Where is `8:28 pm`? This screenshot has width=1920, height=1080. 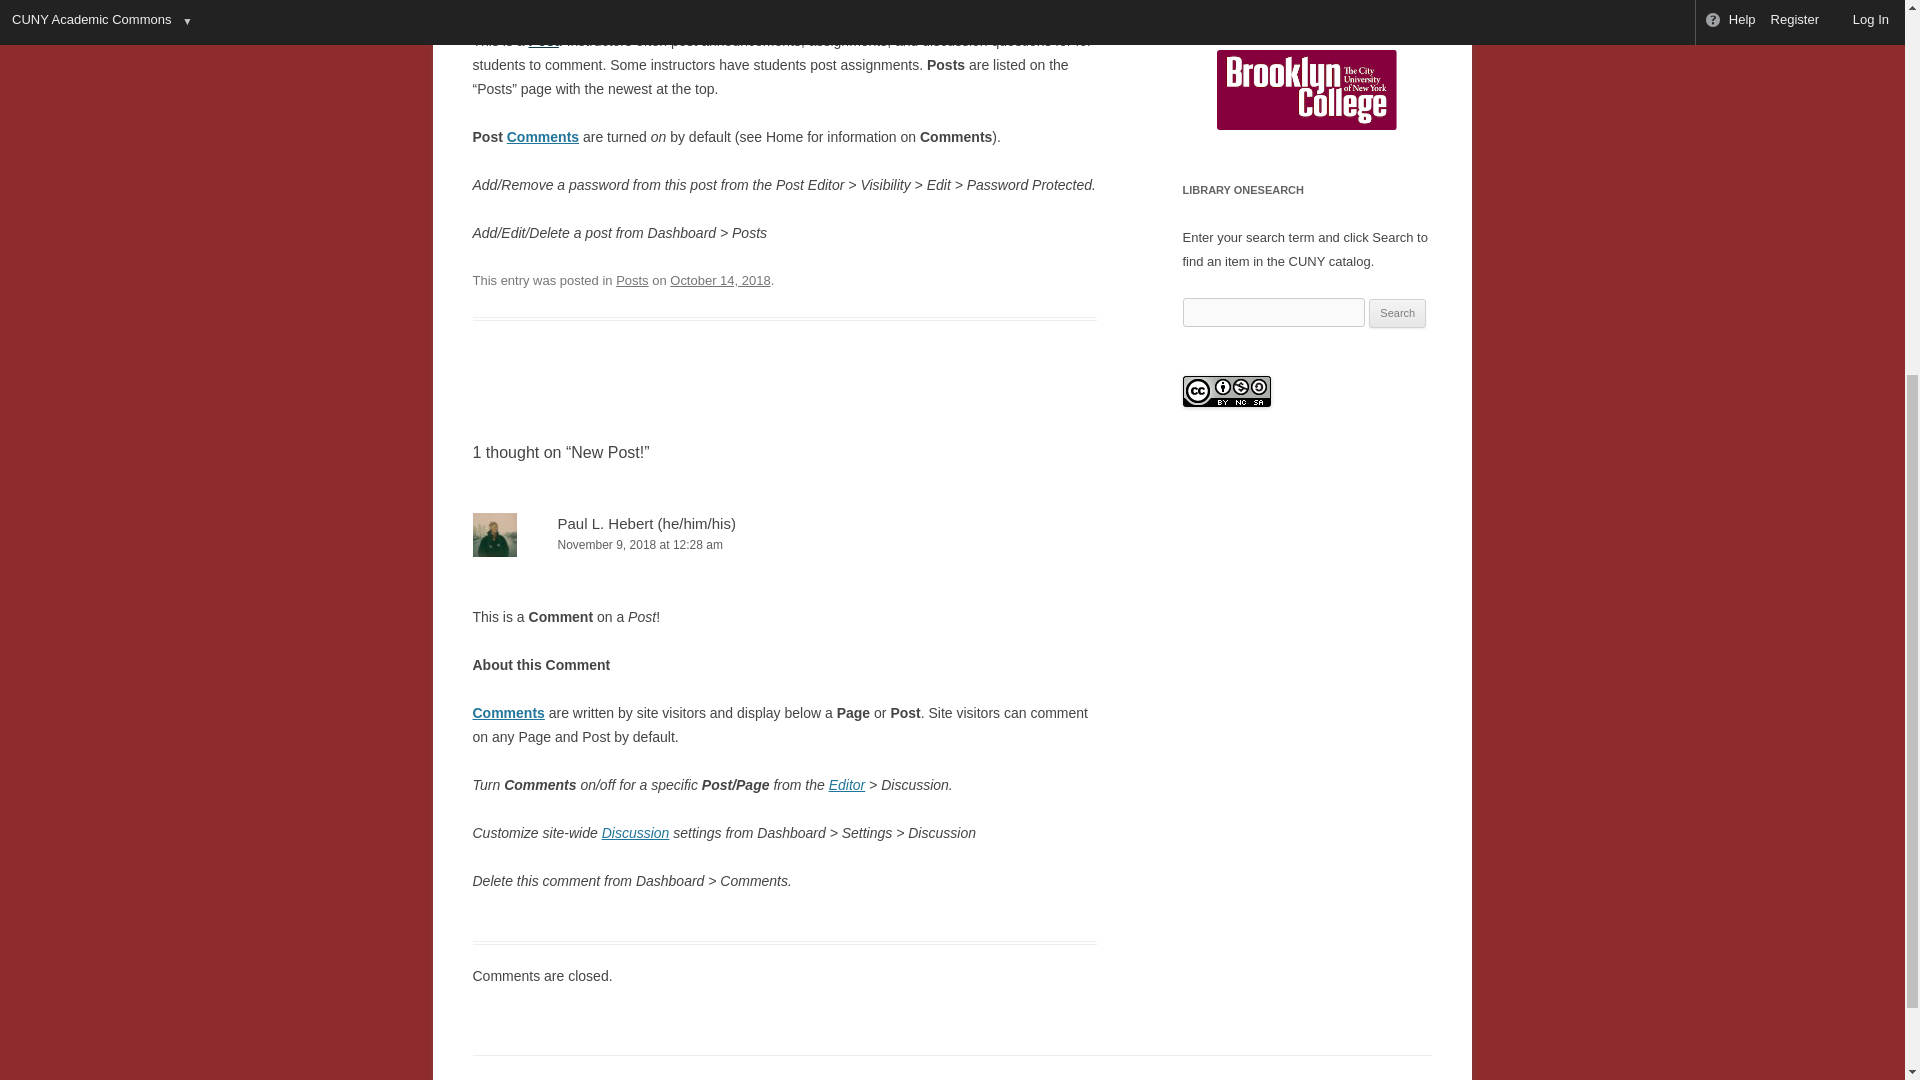
8:28 pm is located at coordinates (720, 280).